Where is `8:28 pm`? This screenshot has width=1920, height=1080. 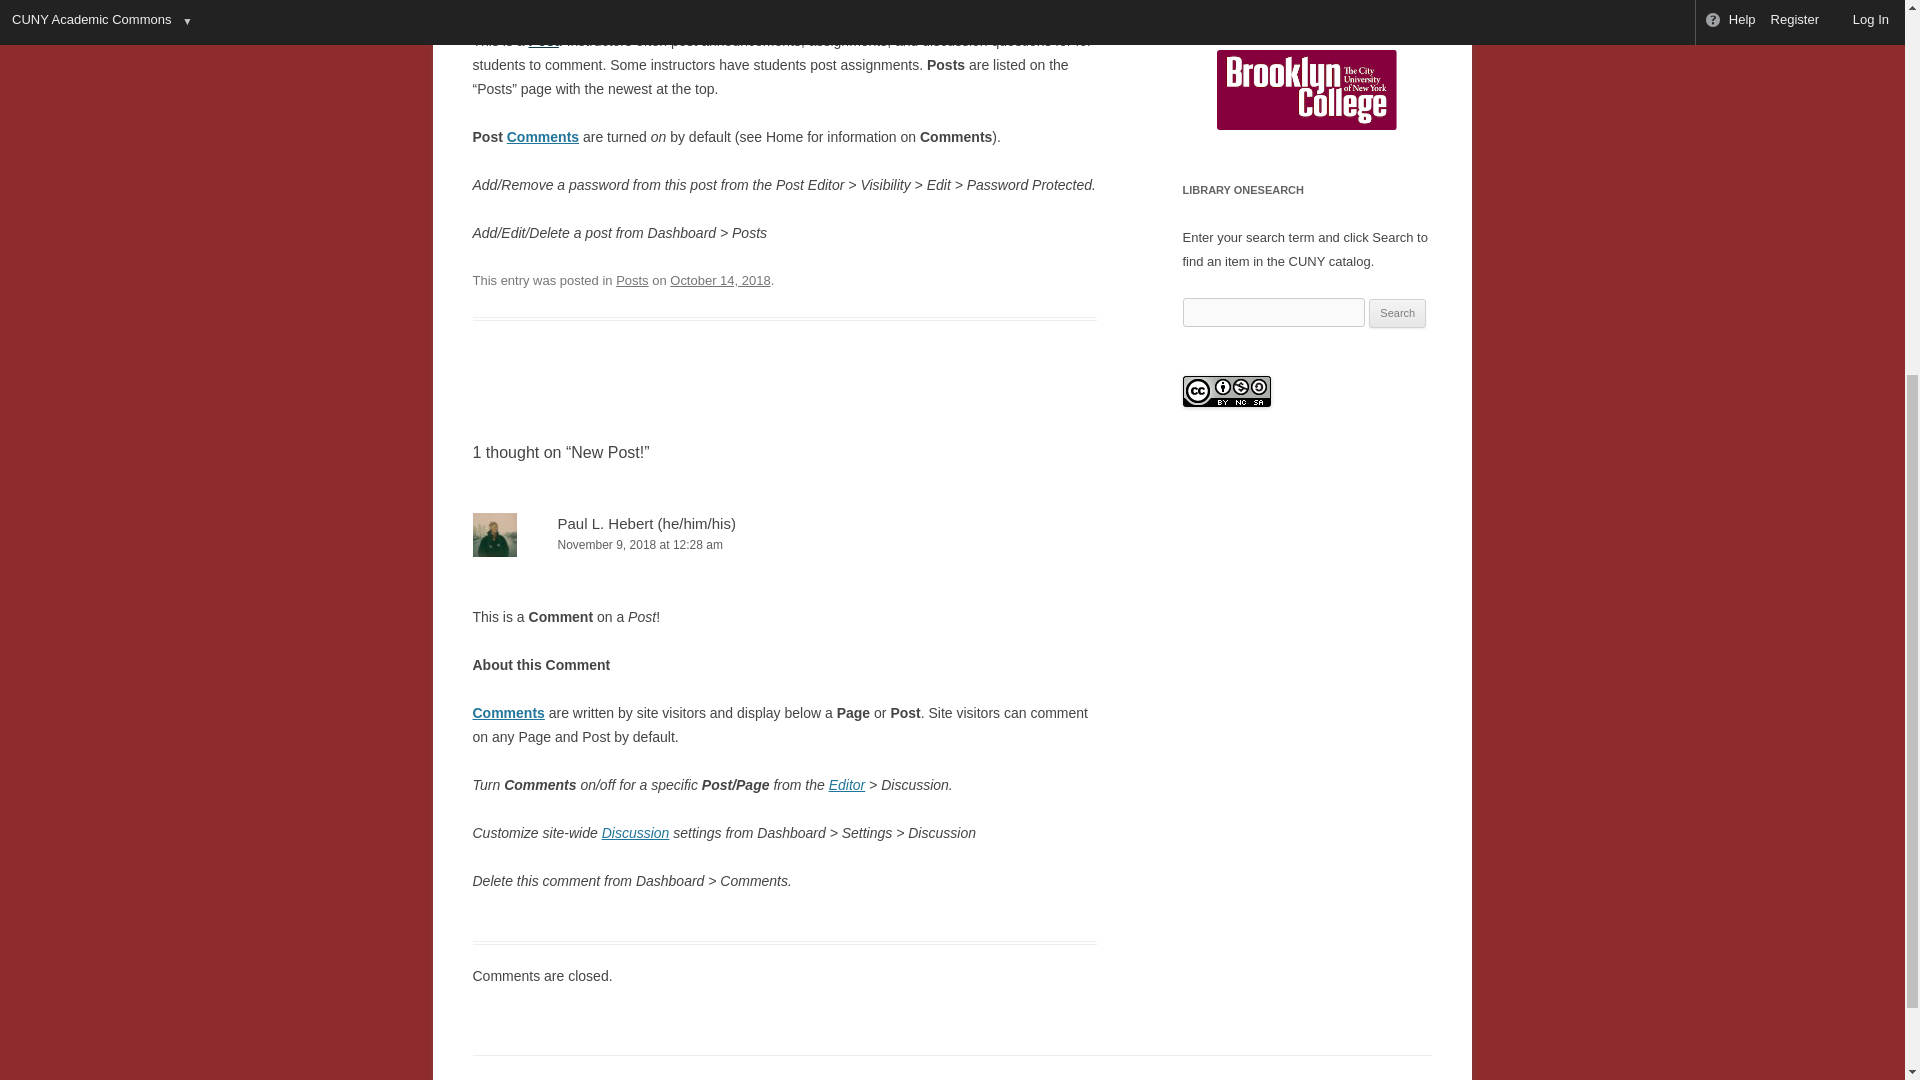
8:28 pm is located at coordinates (720, 280).